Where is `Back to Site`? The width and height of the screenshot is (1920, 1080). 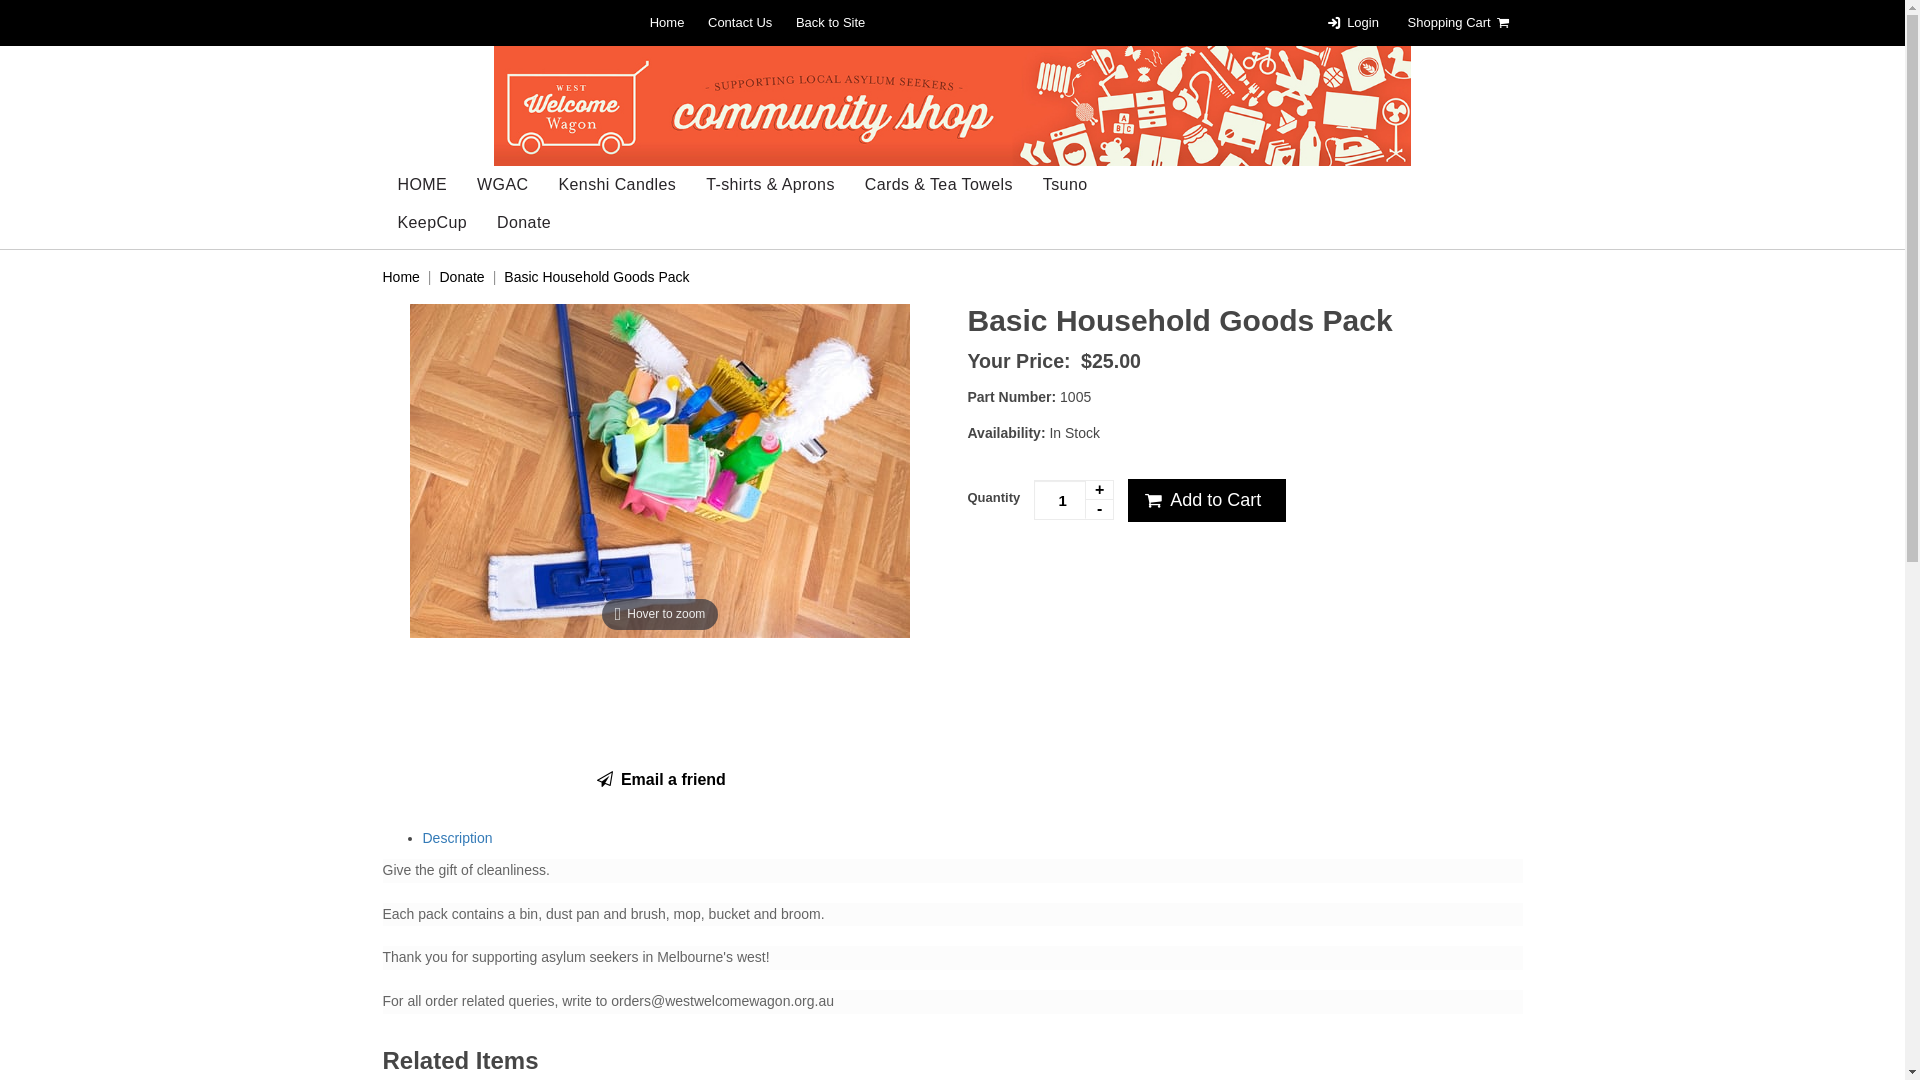
Back to Site is located at coordinates (830, 22).